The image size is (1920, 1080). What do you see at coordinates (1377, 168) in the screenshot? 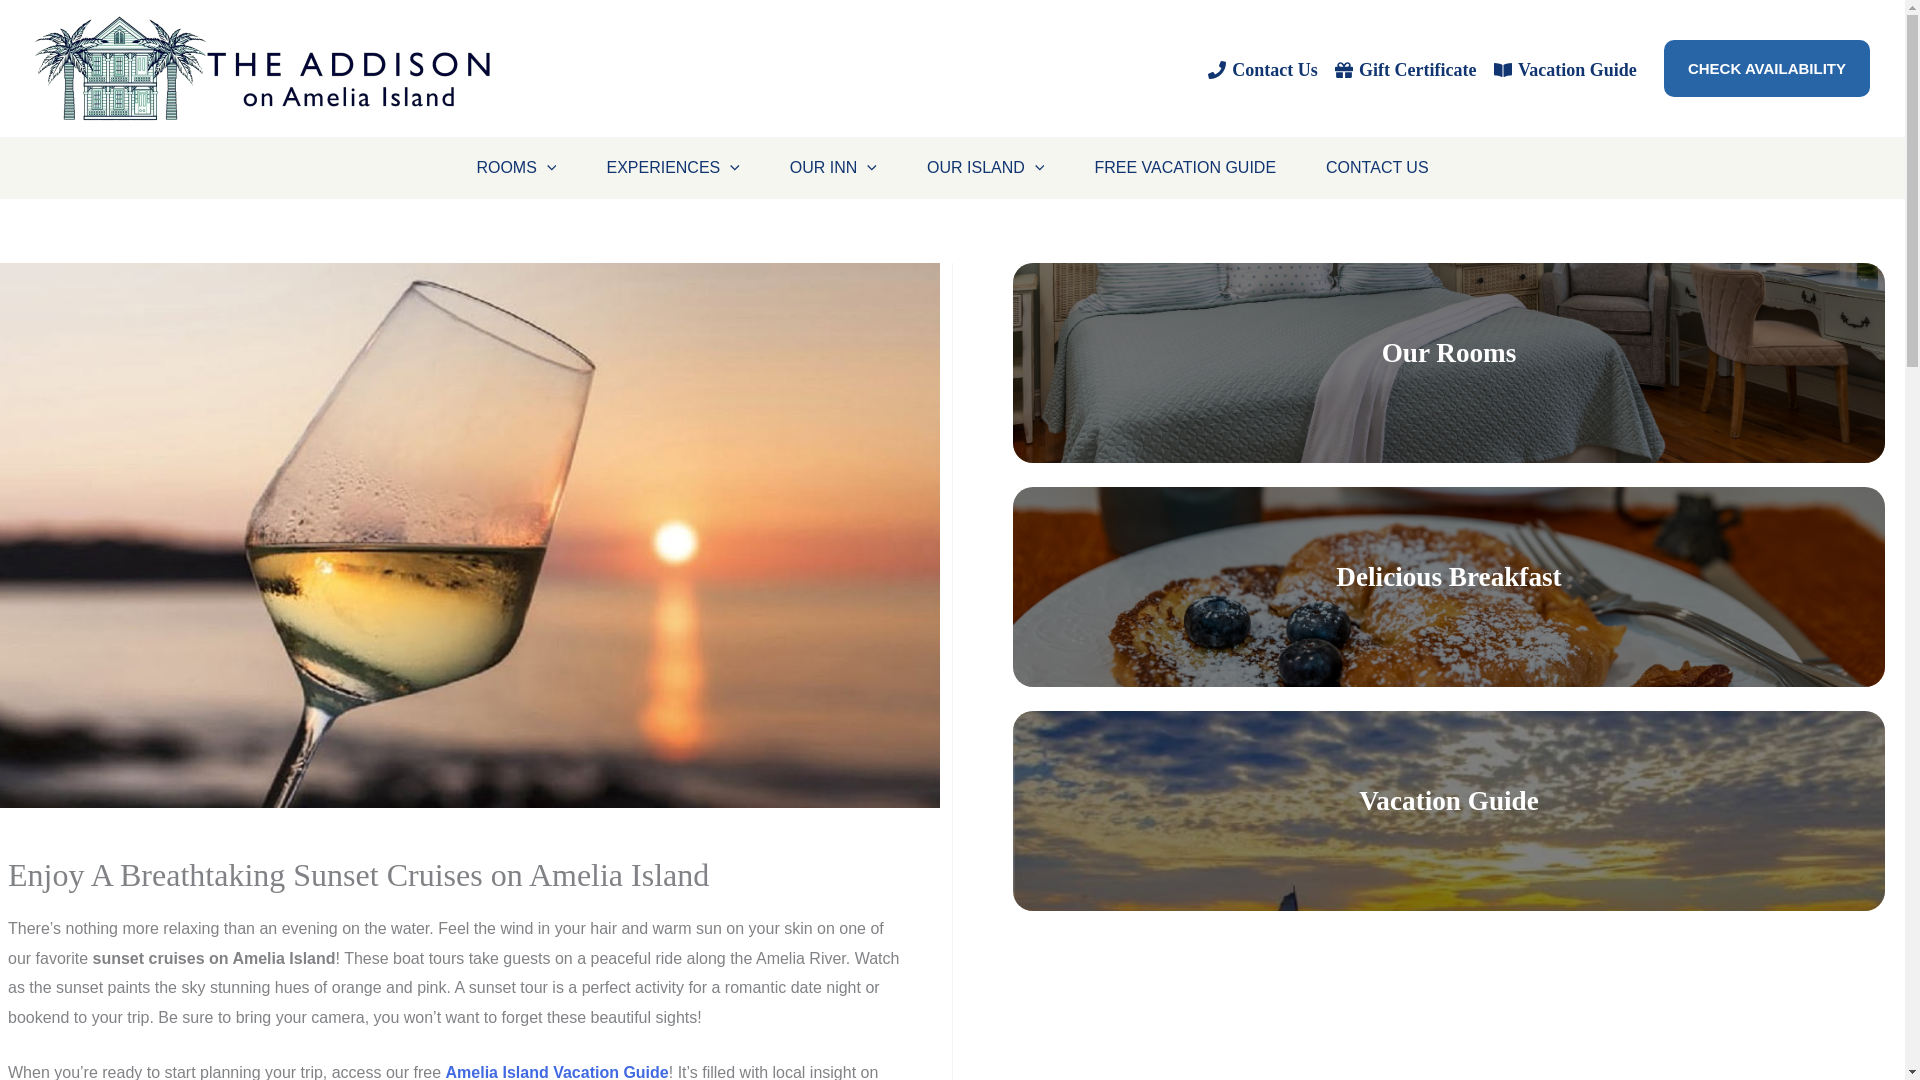
I see `CONTACT US` at bounding box center [1377, 168].